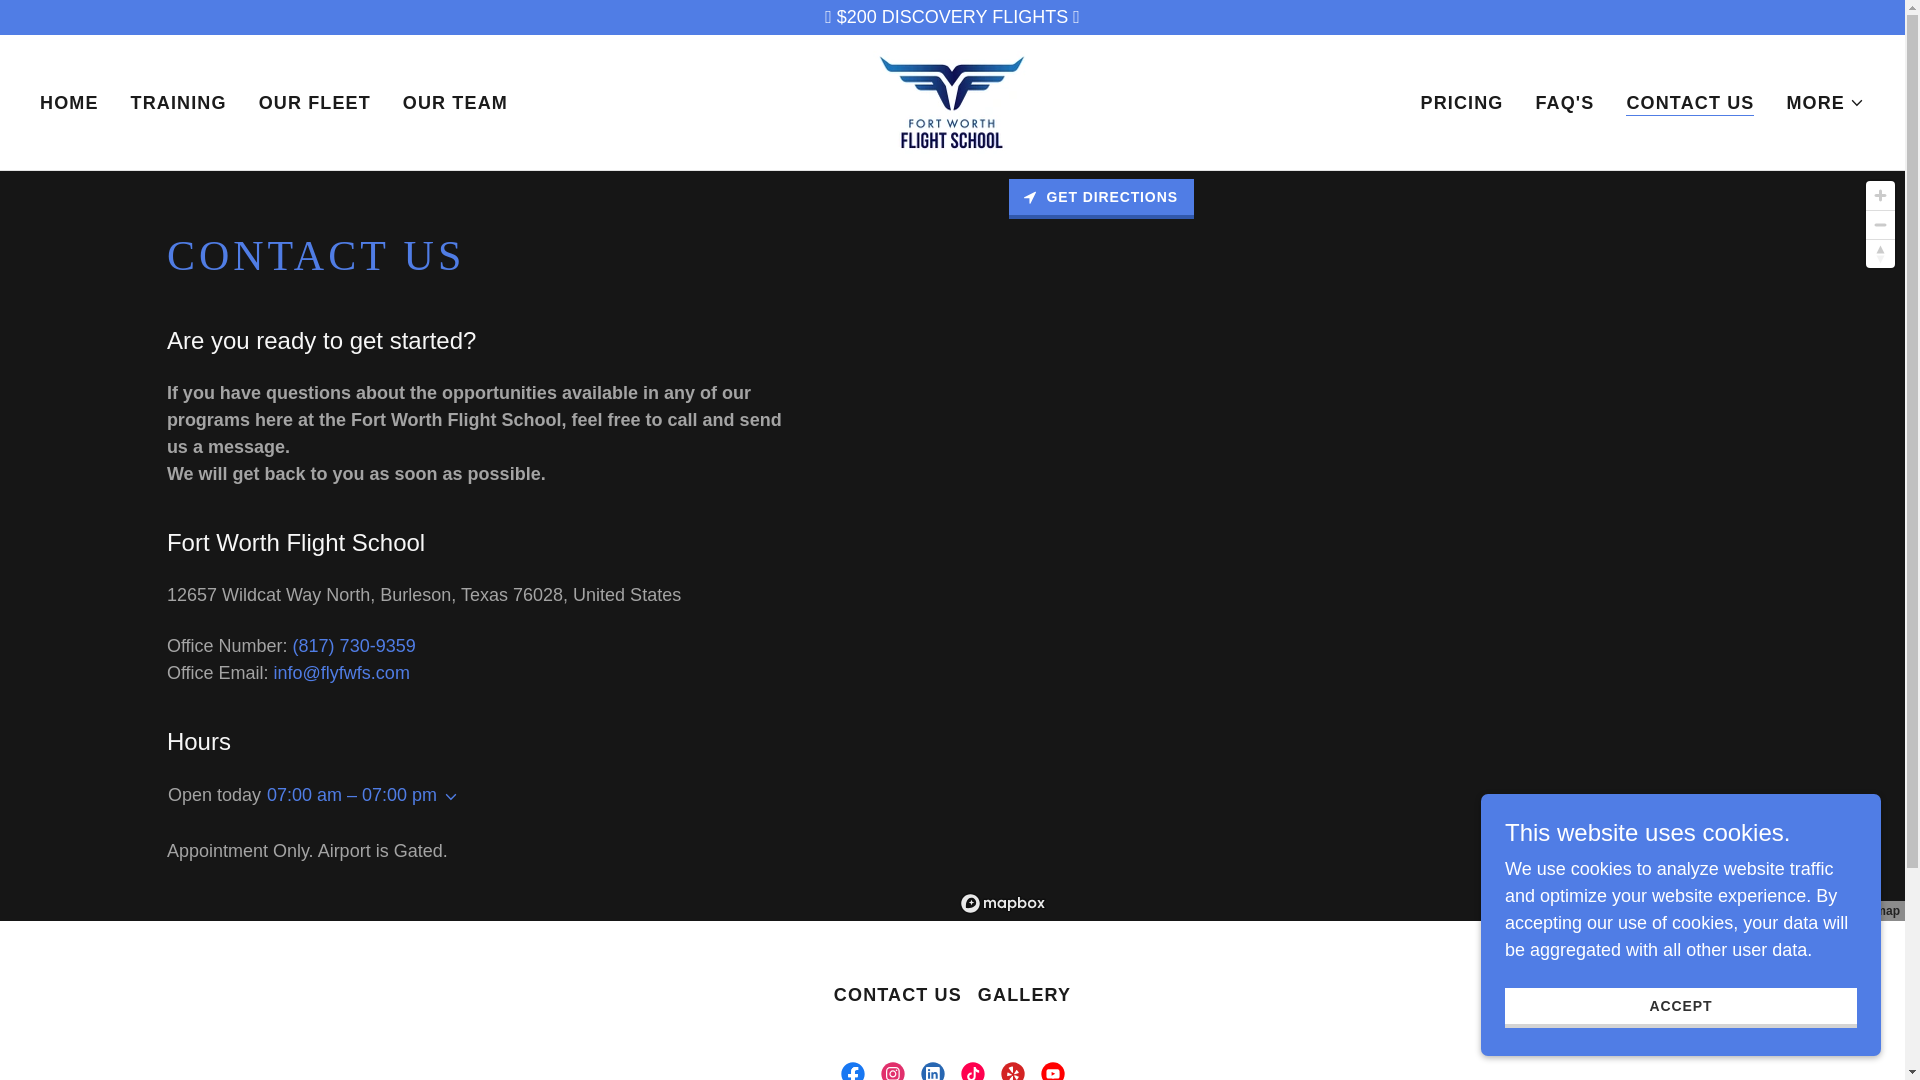  Describe the element at coordinates (1690, 102) in the screenshot. I see `CONTACT US` at that location.